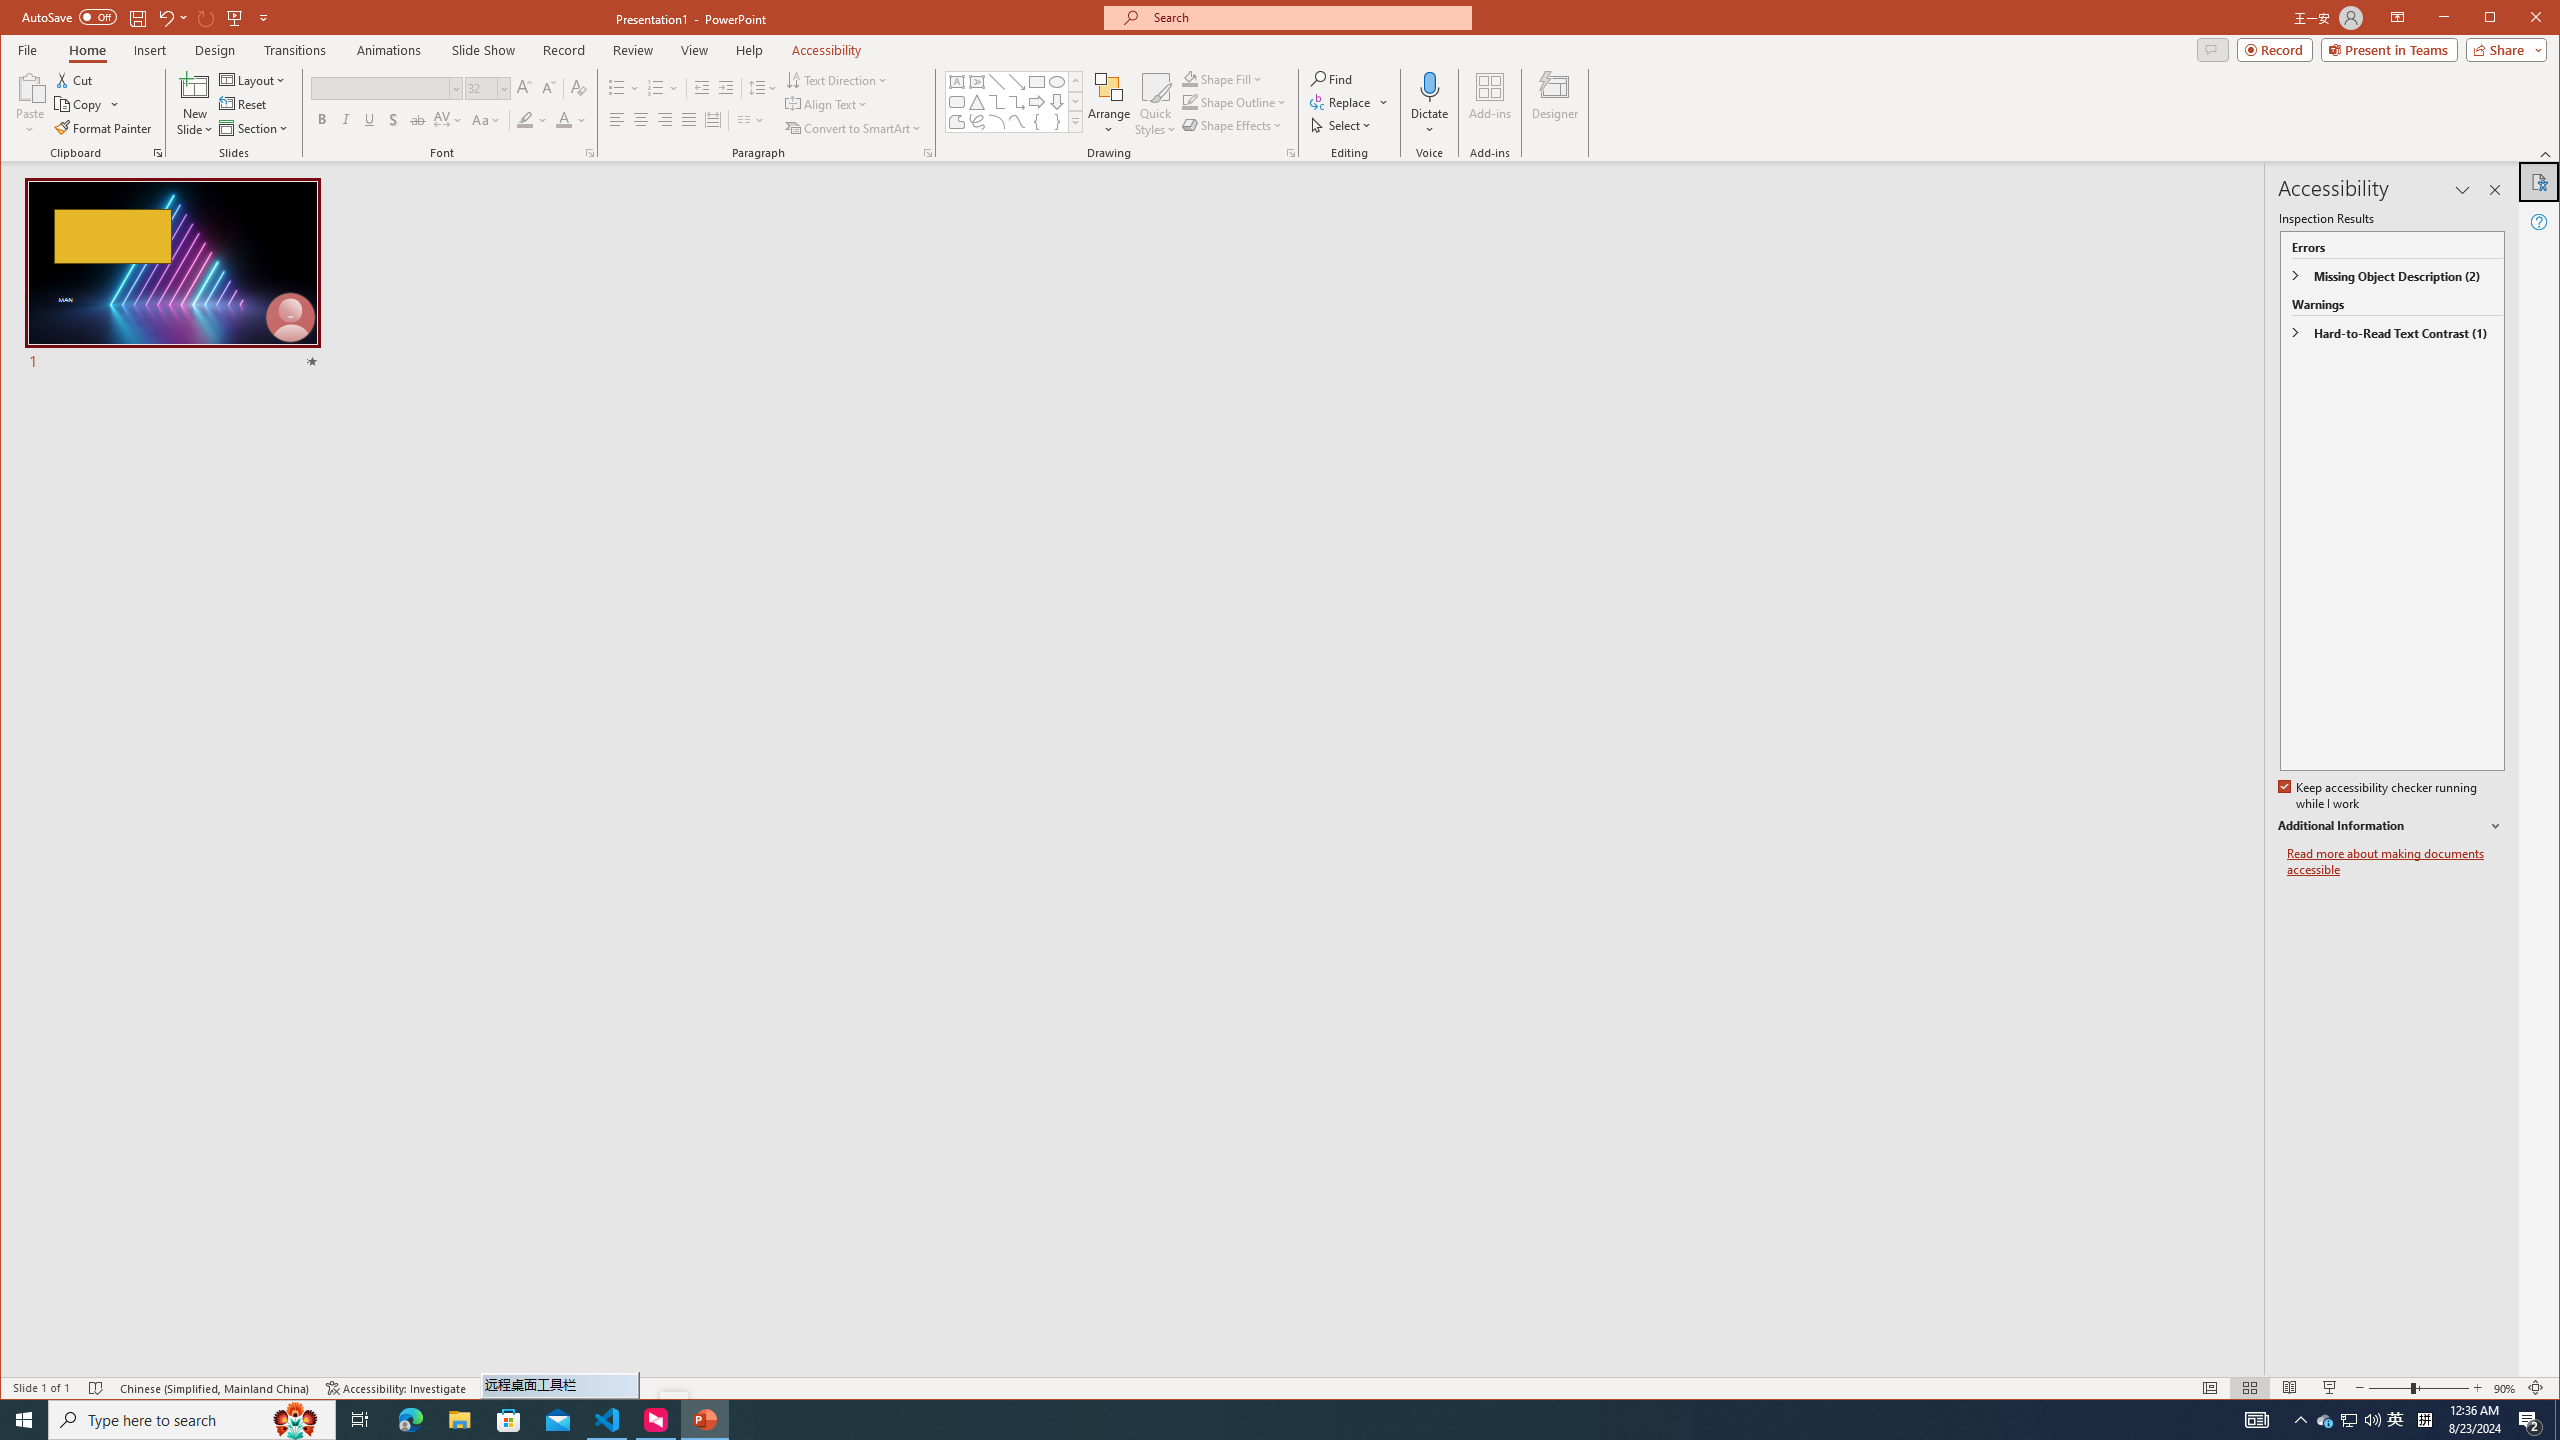 Image resolution: width=2560 pixels, height=1440 pixels. What do you see at coordinates (1280, 1388) in the screenshot?
I see `Class: MsoCommandBar` at bounding box center [1280, 1388].